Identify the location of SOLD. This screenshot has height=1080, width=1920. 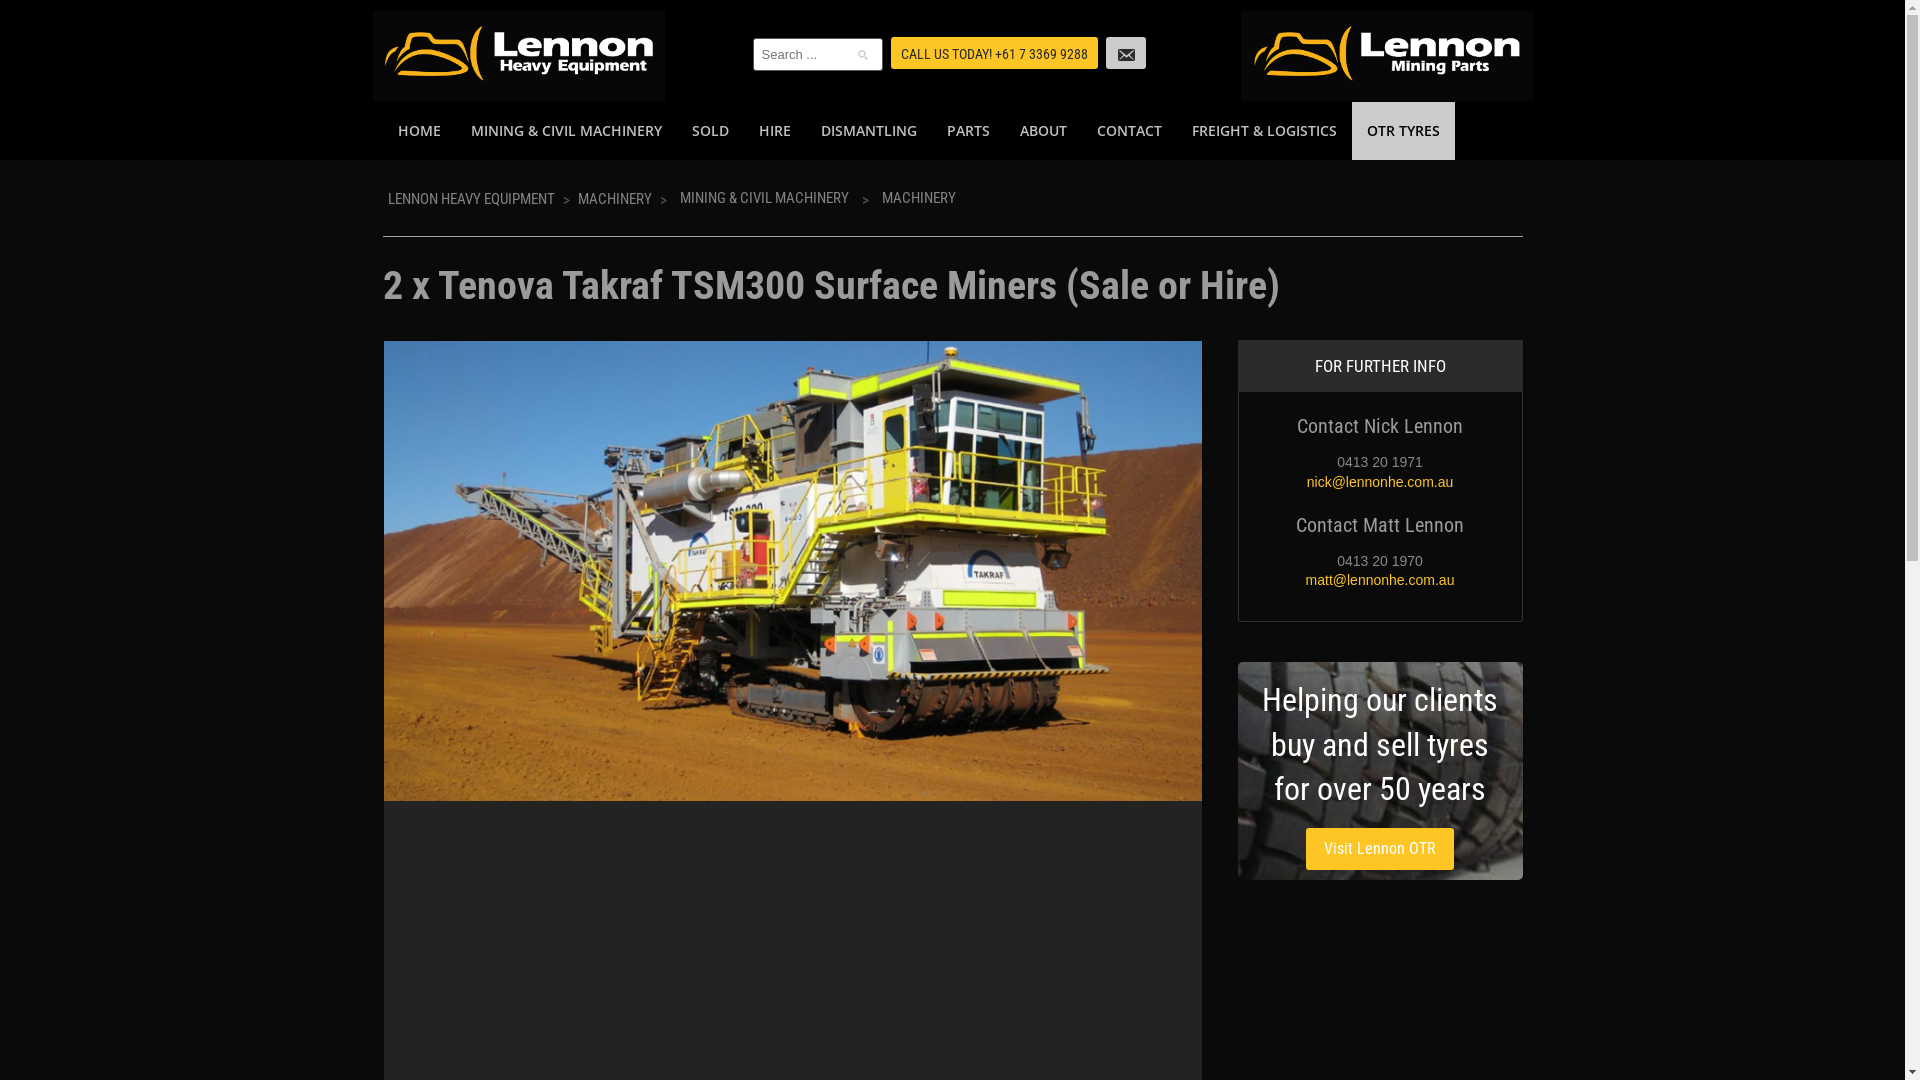
(710, 131).